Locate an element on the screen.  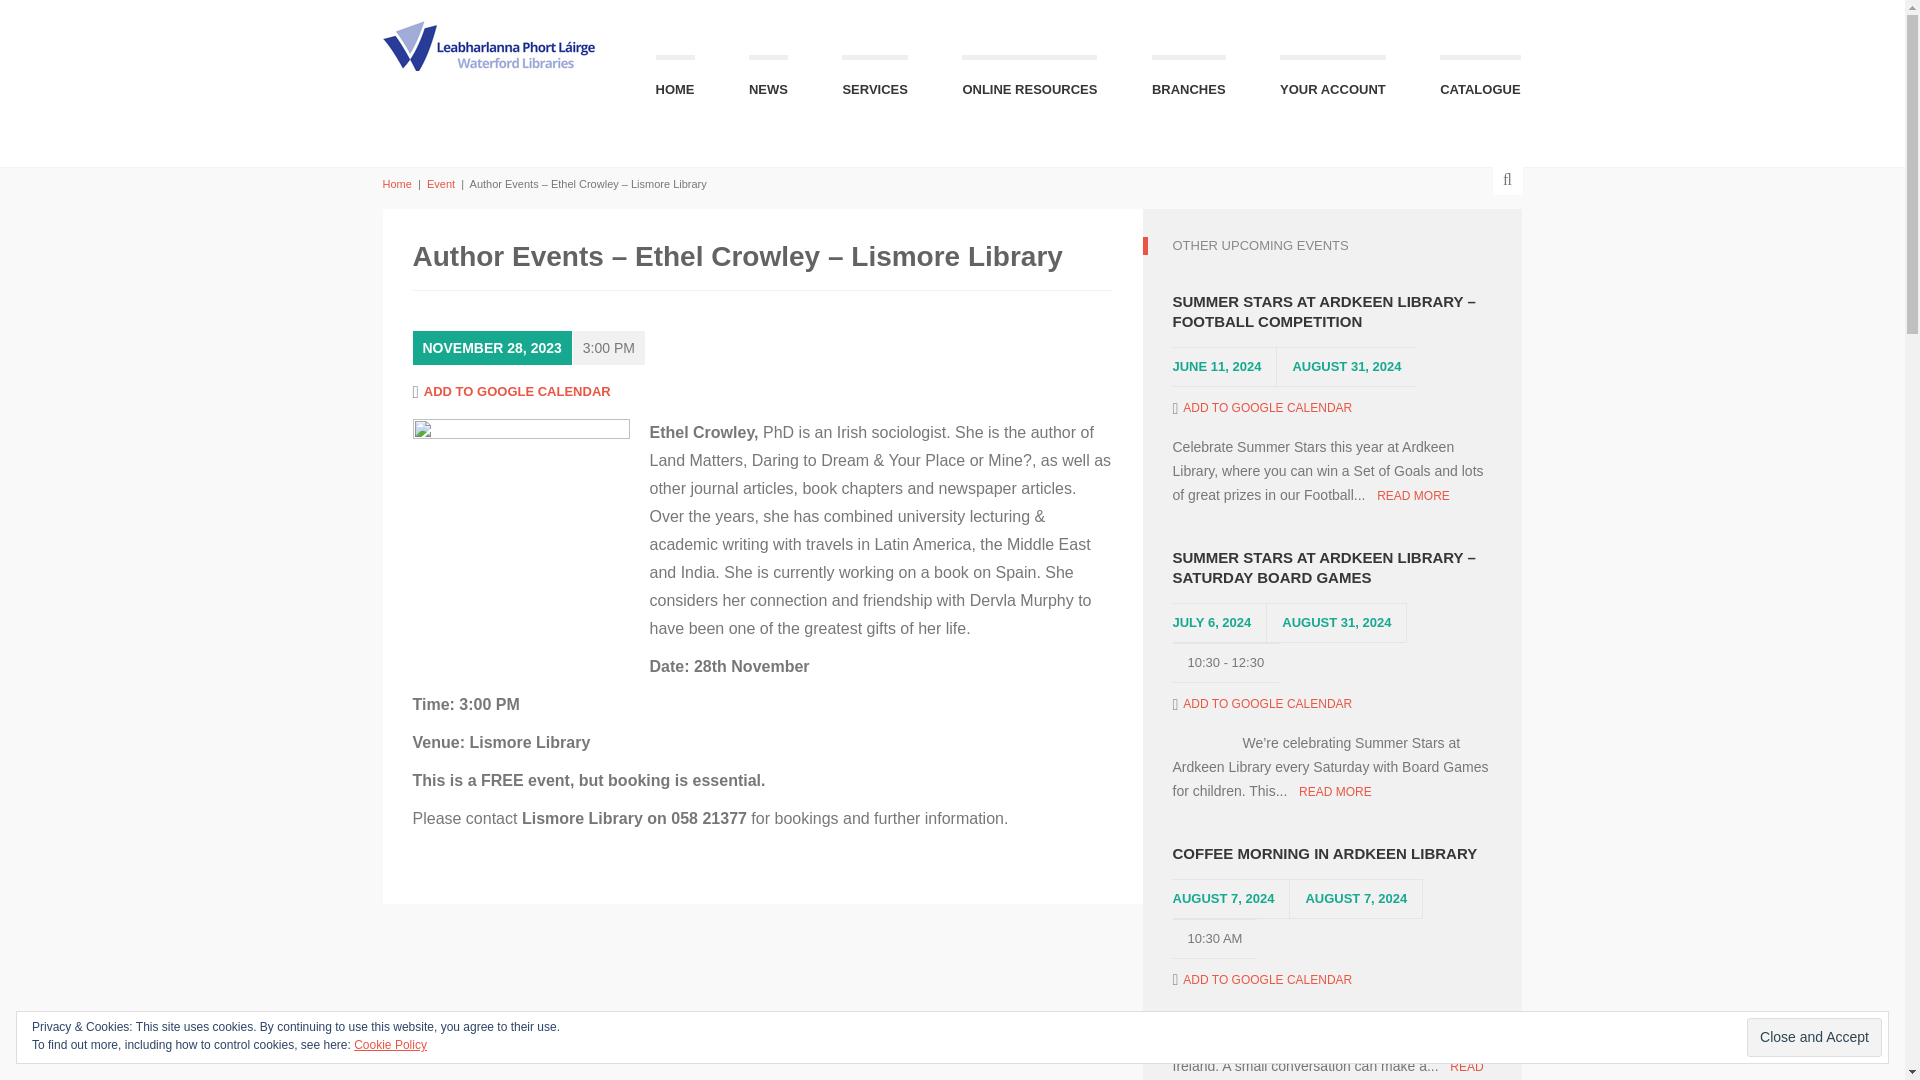
ONLINE RESOURCES is located at coordinates (1028, 82).